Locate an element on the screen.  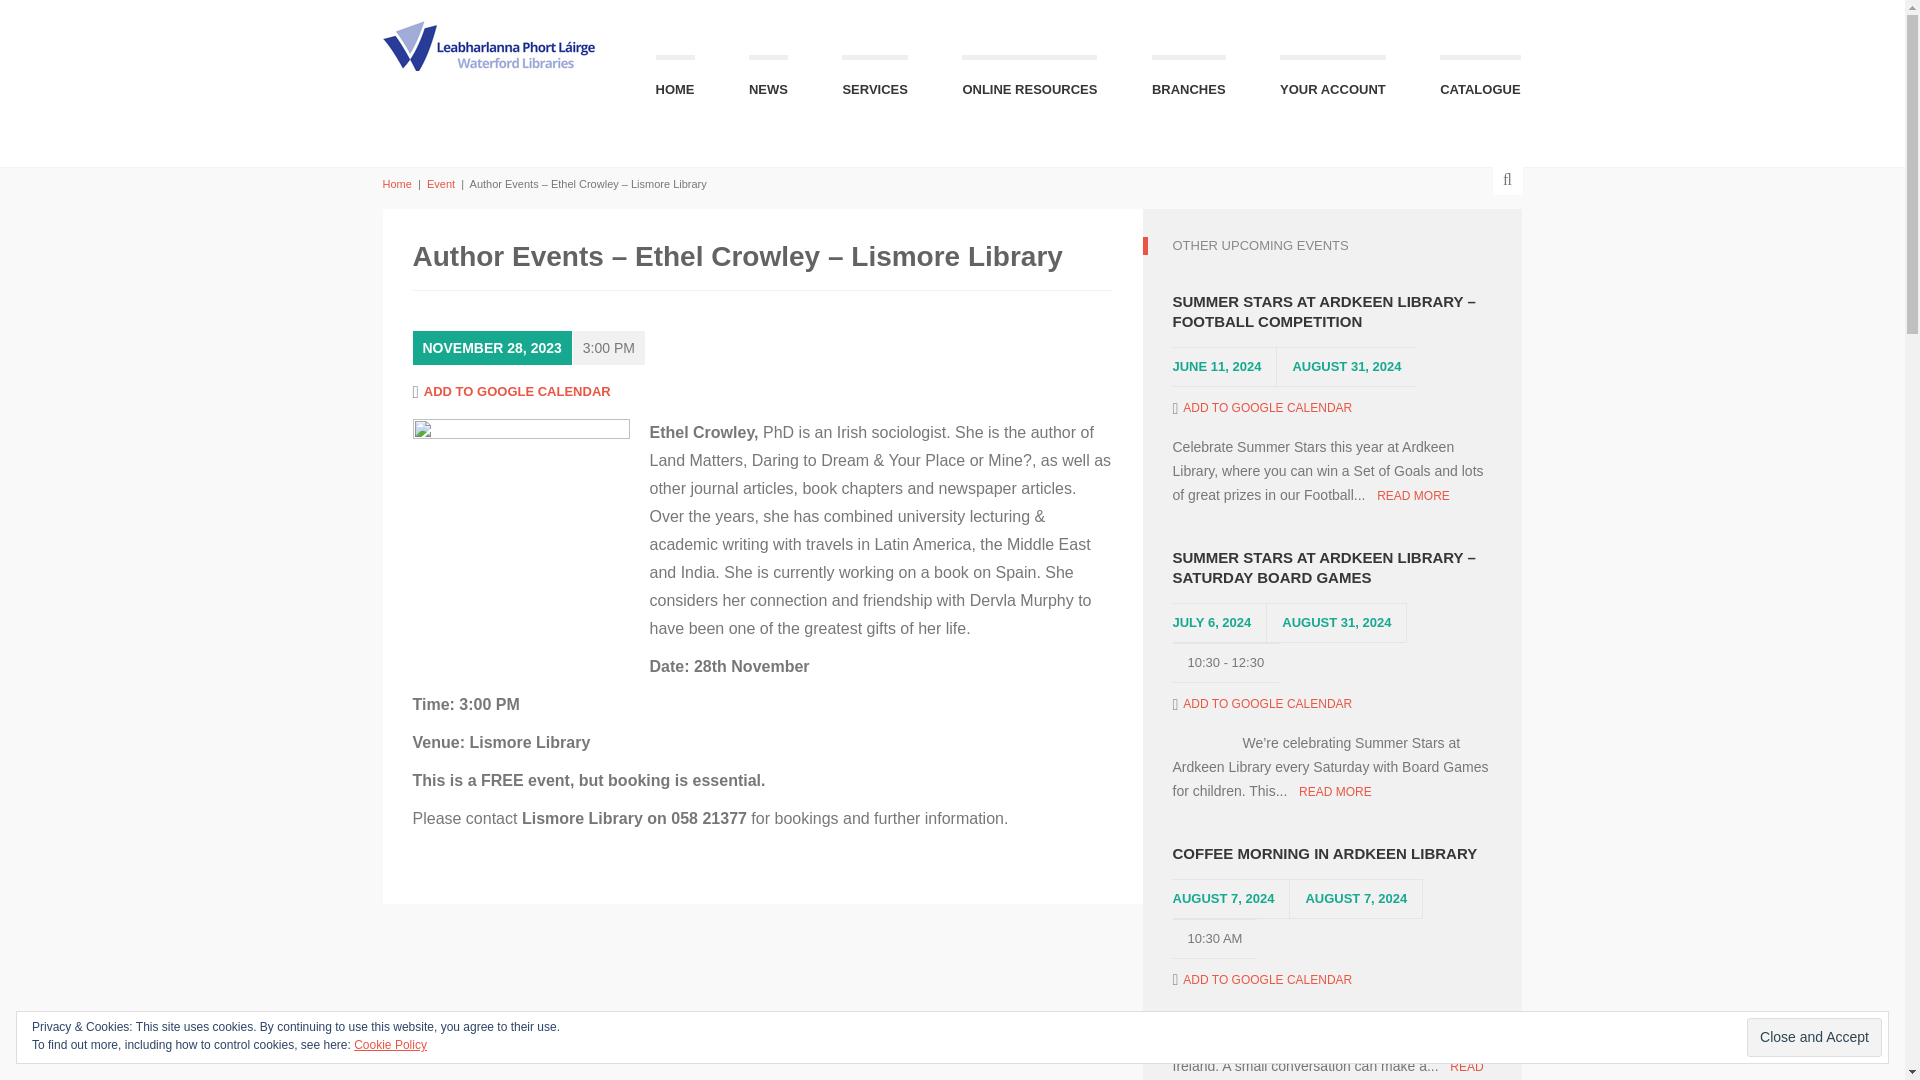
ONLINE RESOURCES is located at coordinates (1028, 82).